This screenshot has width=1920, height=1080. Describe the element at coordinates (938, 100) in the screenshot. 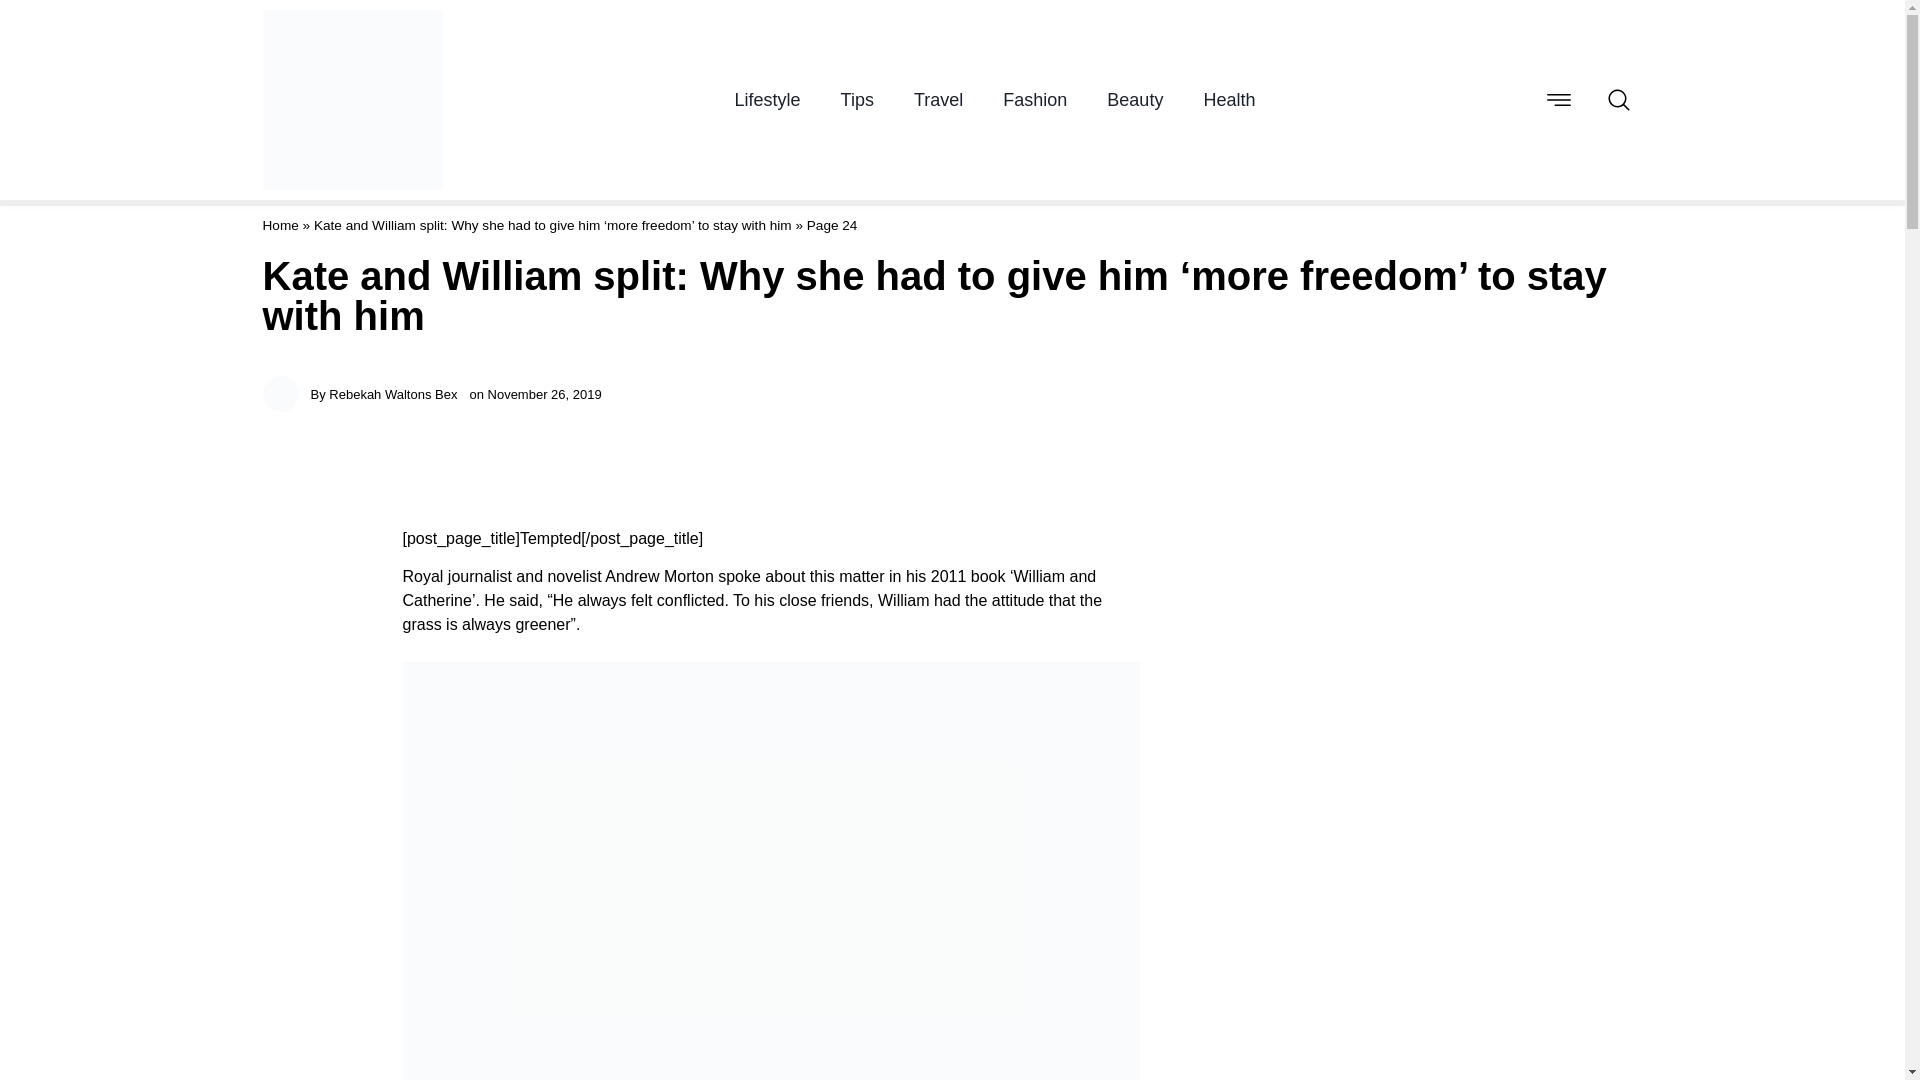

I see `Travel` at that location.